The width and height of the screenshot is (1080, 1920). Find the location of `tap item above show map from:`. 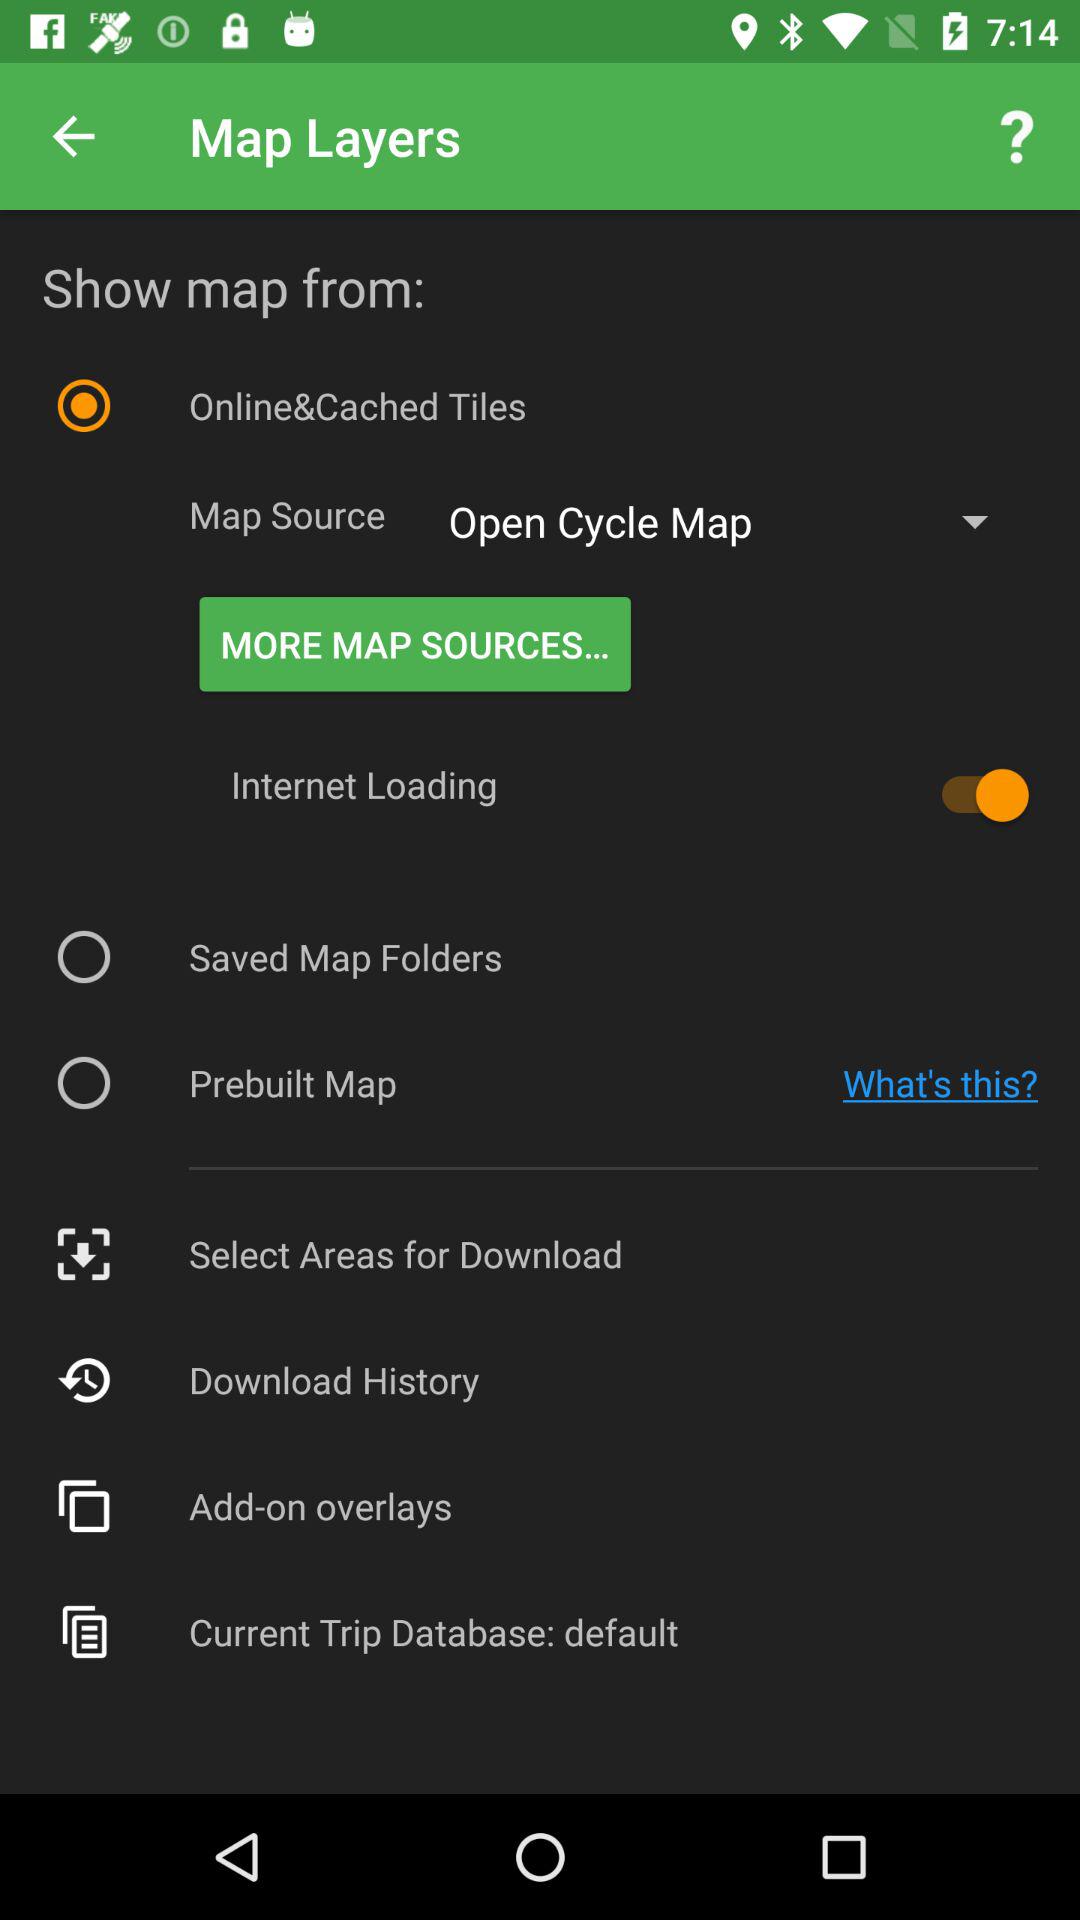

tap item above show map from: is located at coordinates (1016, 136).